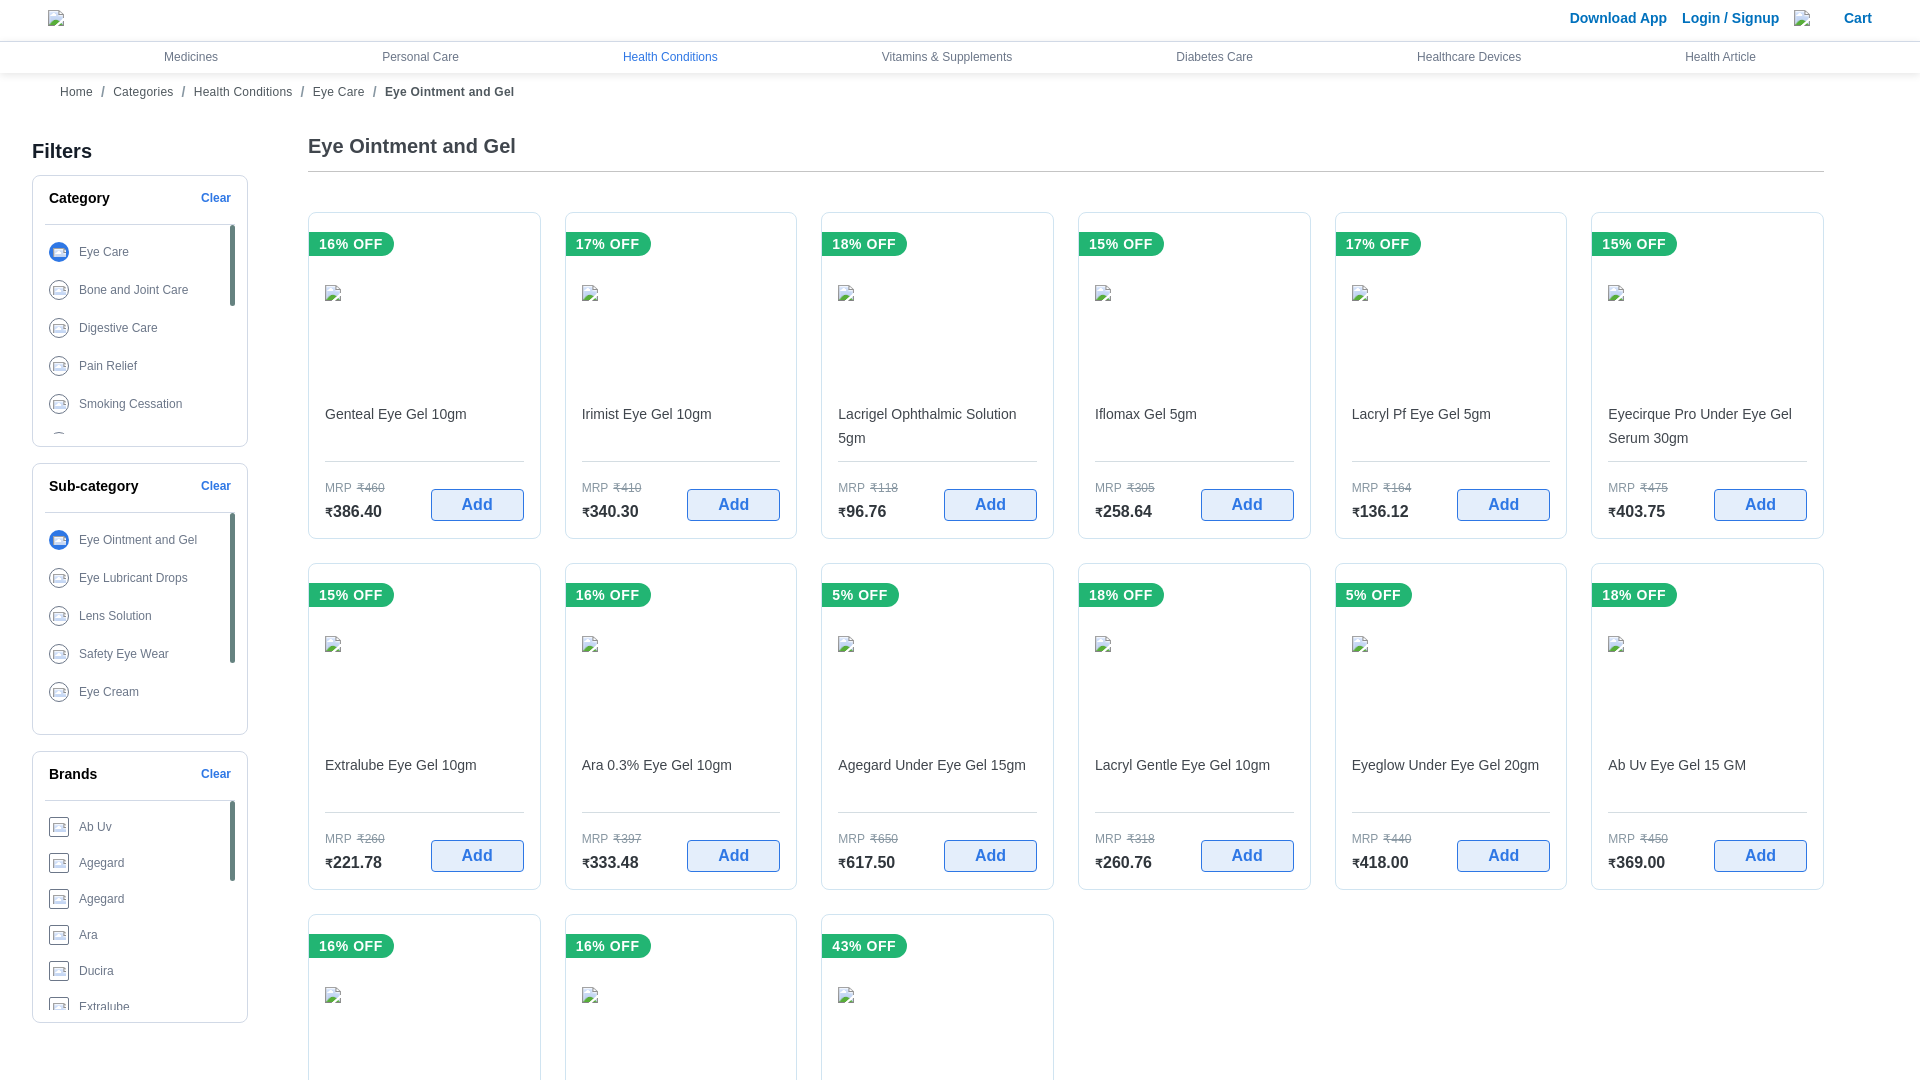  What do you see at coordinates (1194, 330) in the screenshot?
I see `Iflomax Gel 5gm` at bounding box center [1194, 330].